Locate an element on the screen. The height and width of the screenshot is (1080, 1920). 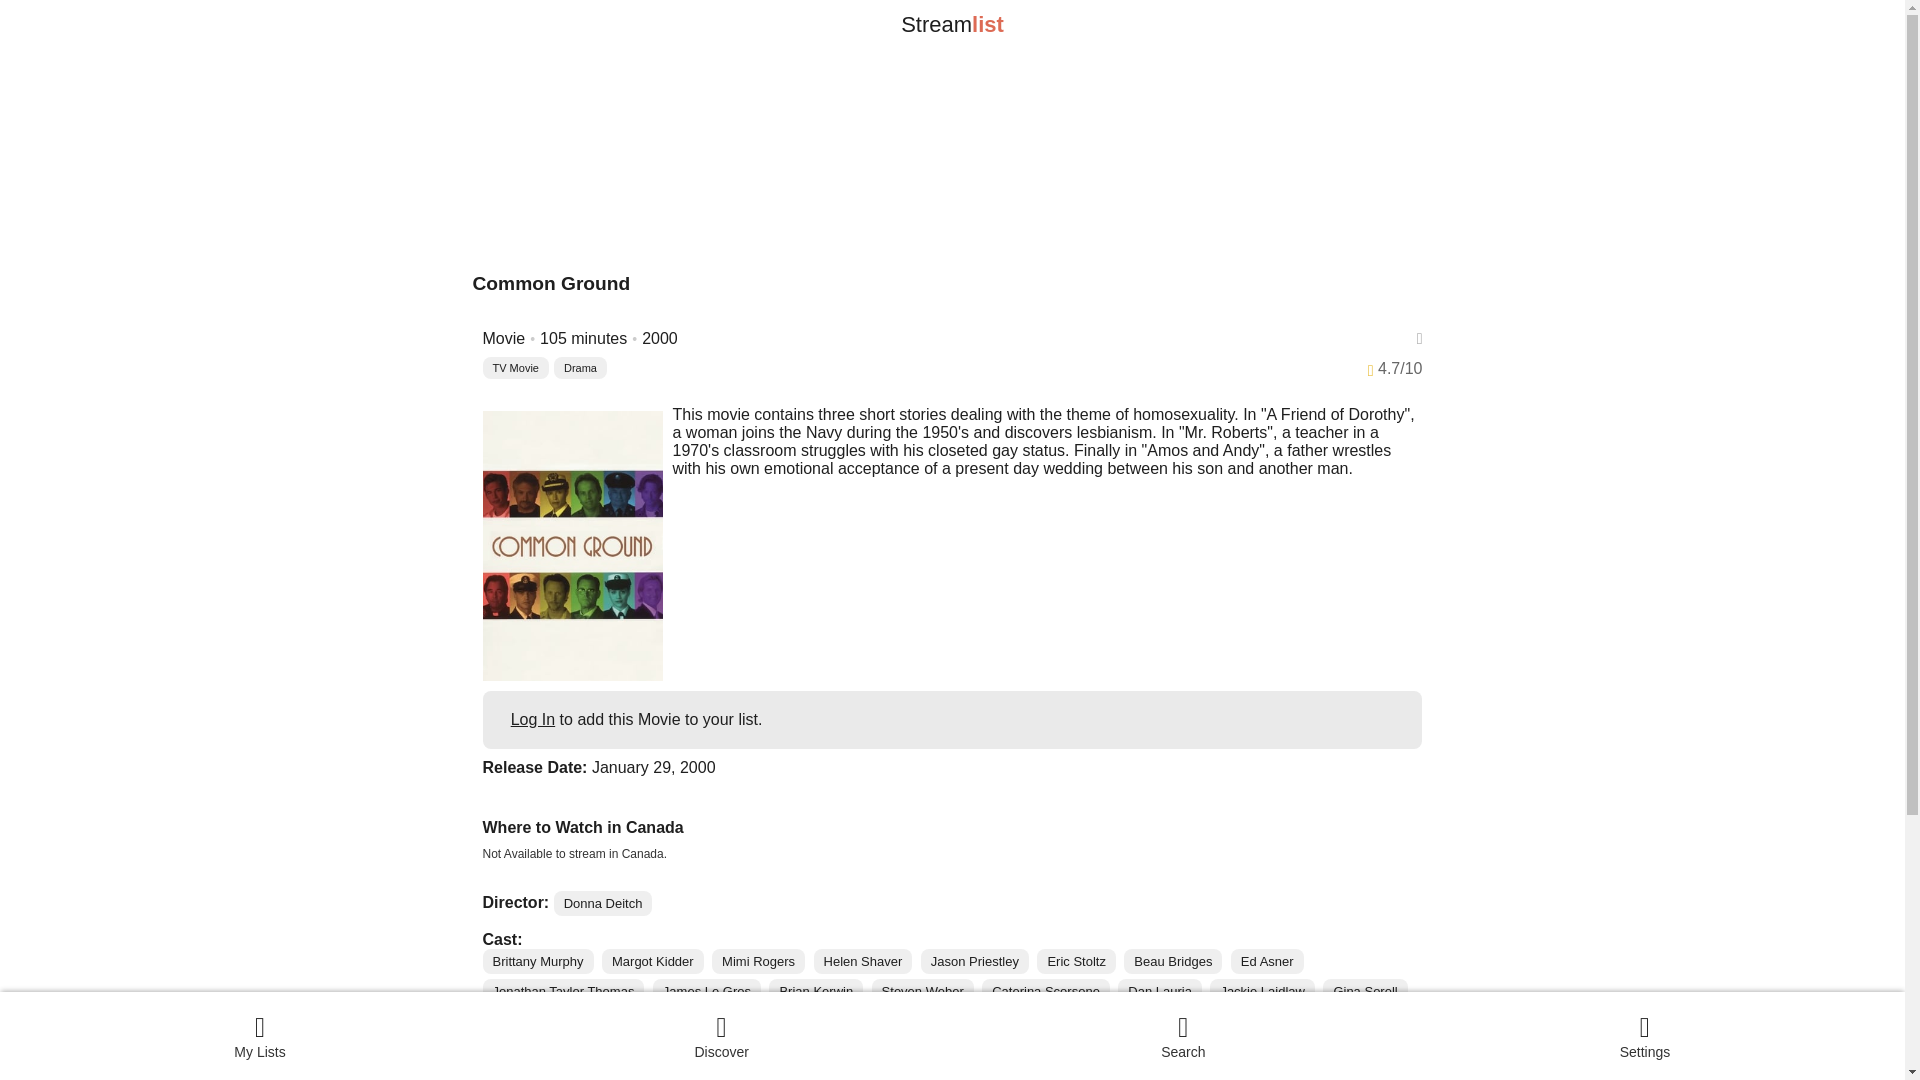
Ed Asner is located at coordinates (1266, 962).